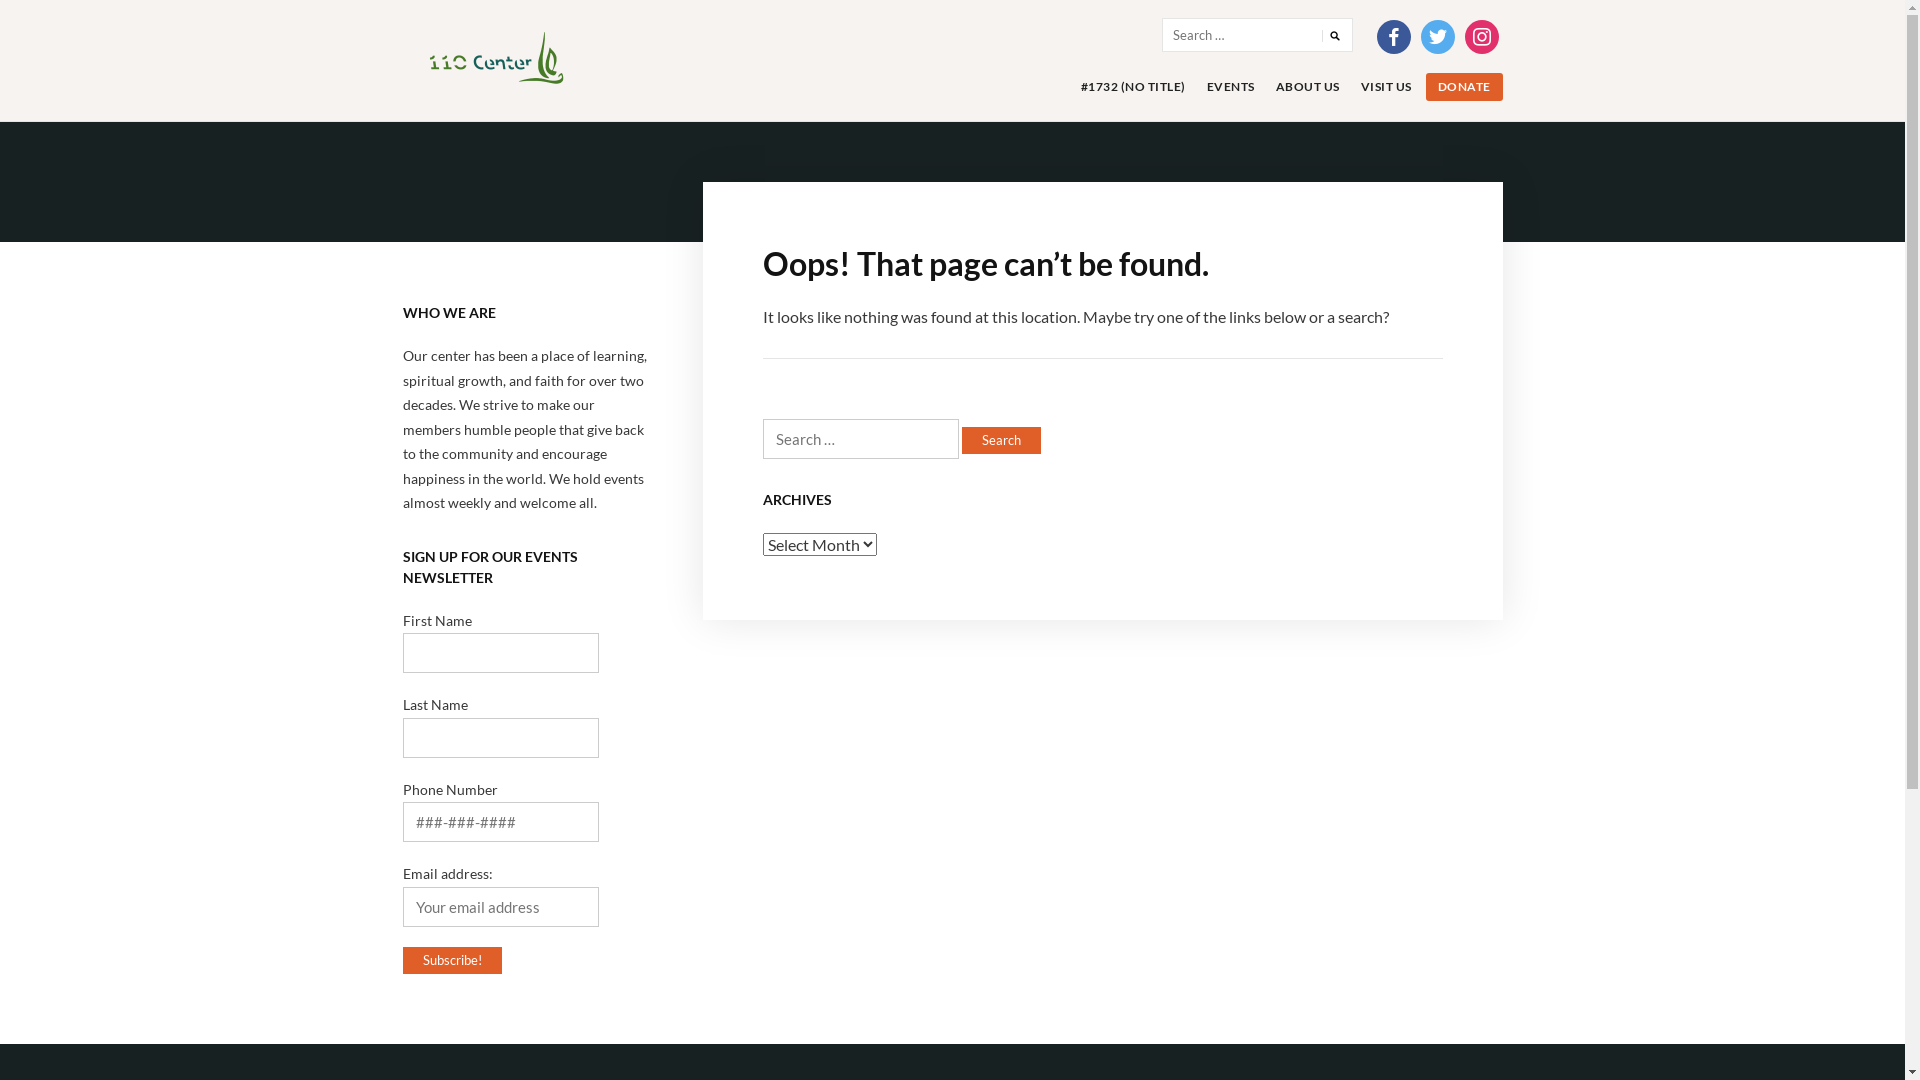  I want to click on Search, so click(1002, 440).